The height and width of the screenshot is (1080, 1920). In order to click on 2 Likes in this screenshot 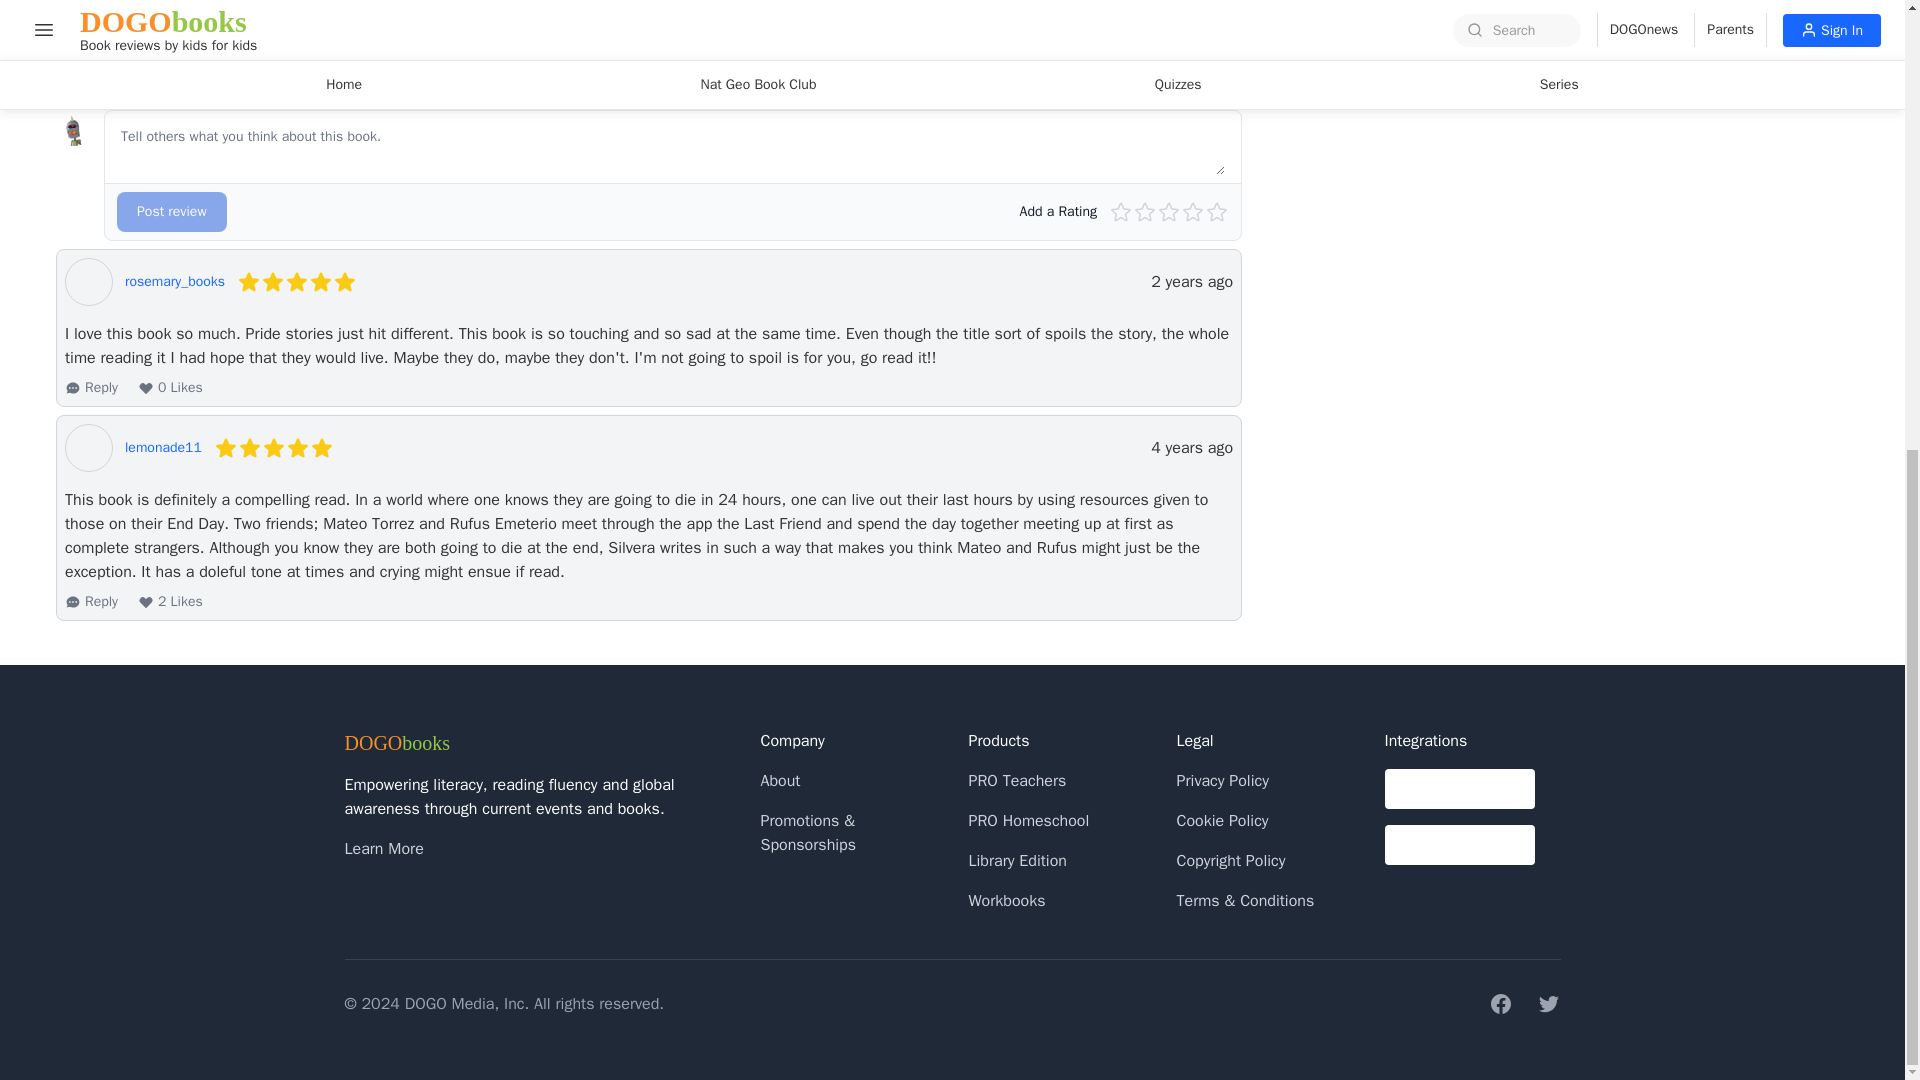, I will do `click(170, 602)`.